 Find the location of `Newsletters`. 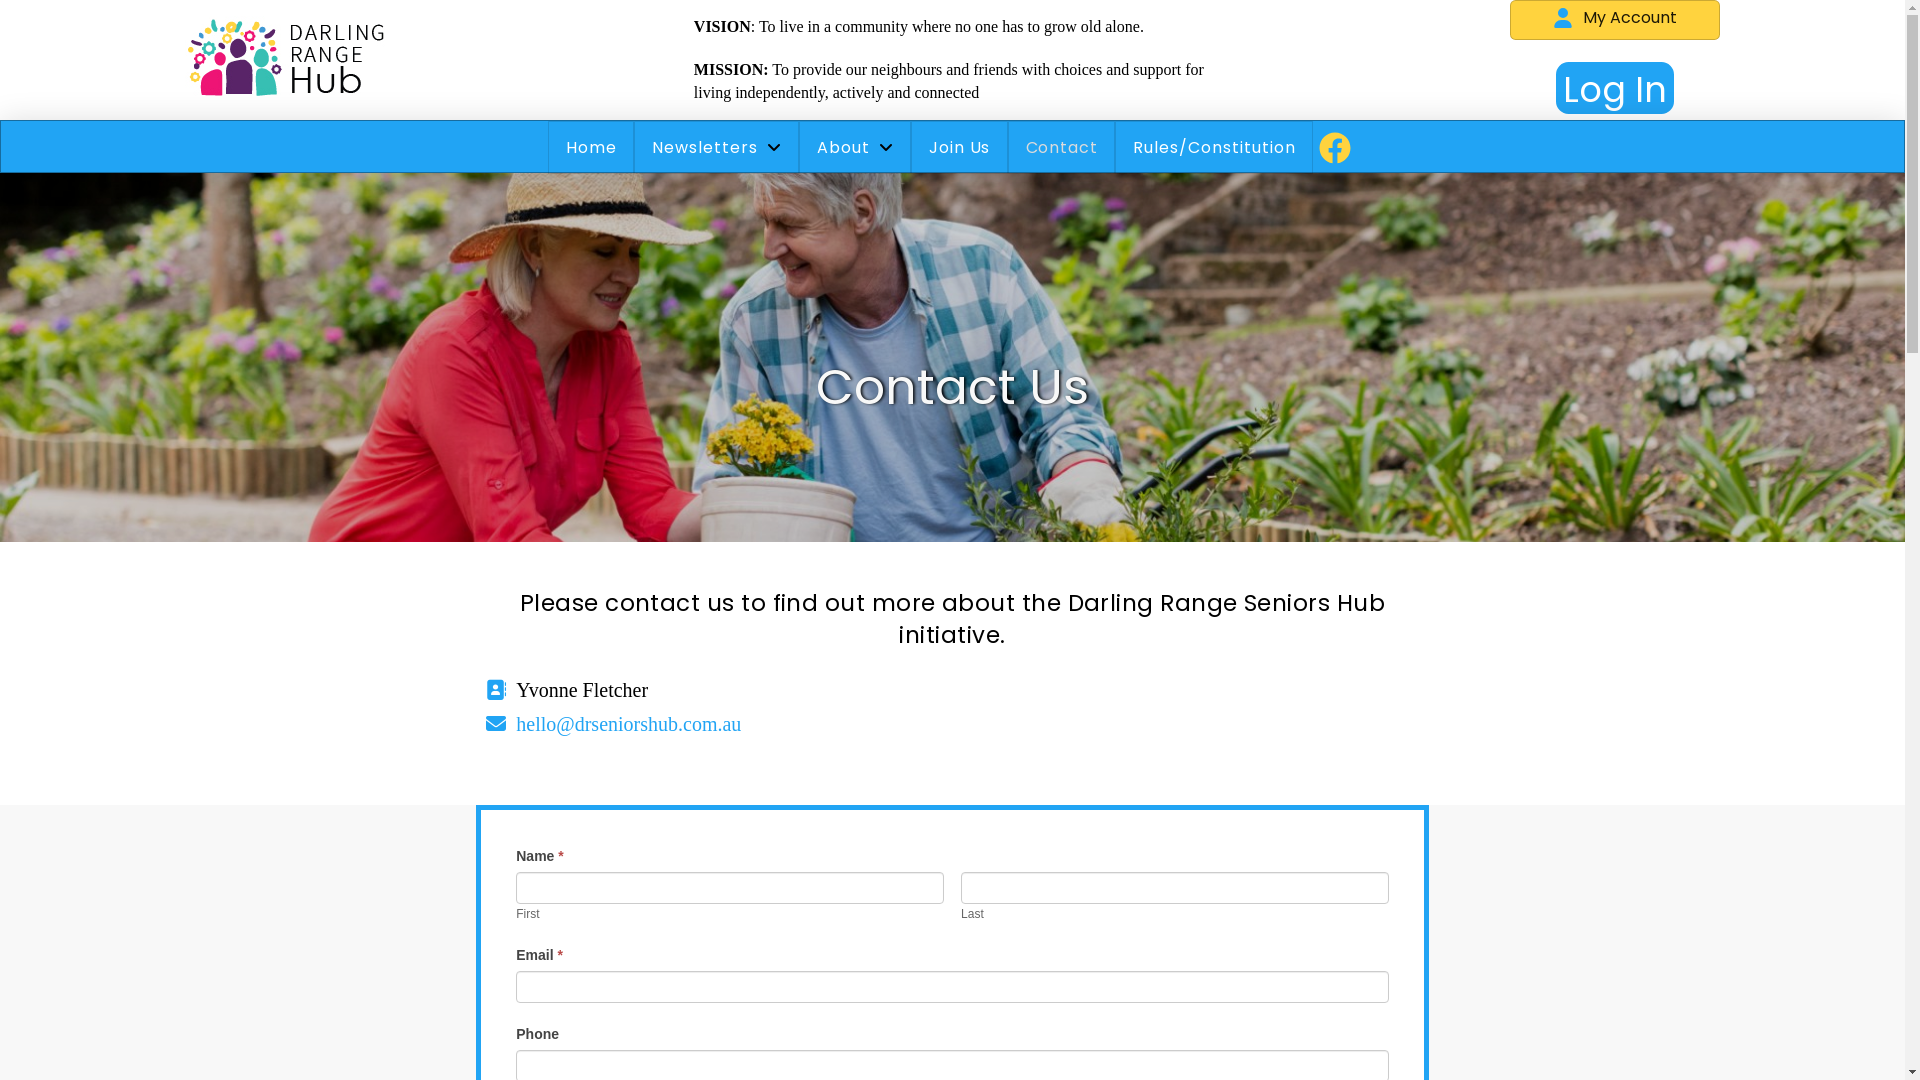

Newsletters is located at coordinates (716, 148).